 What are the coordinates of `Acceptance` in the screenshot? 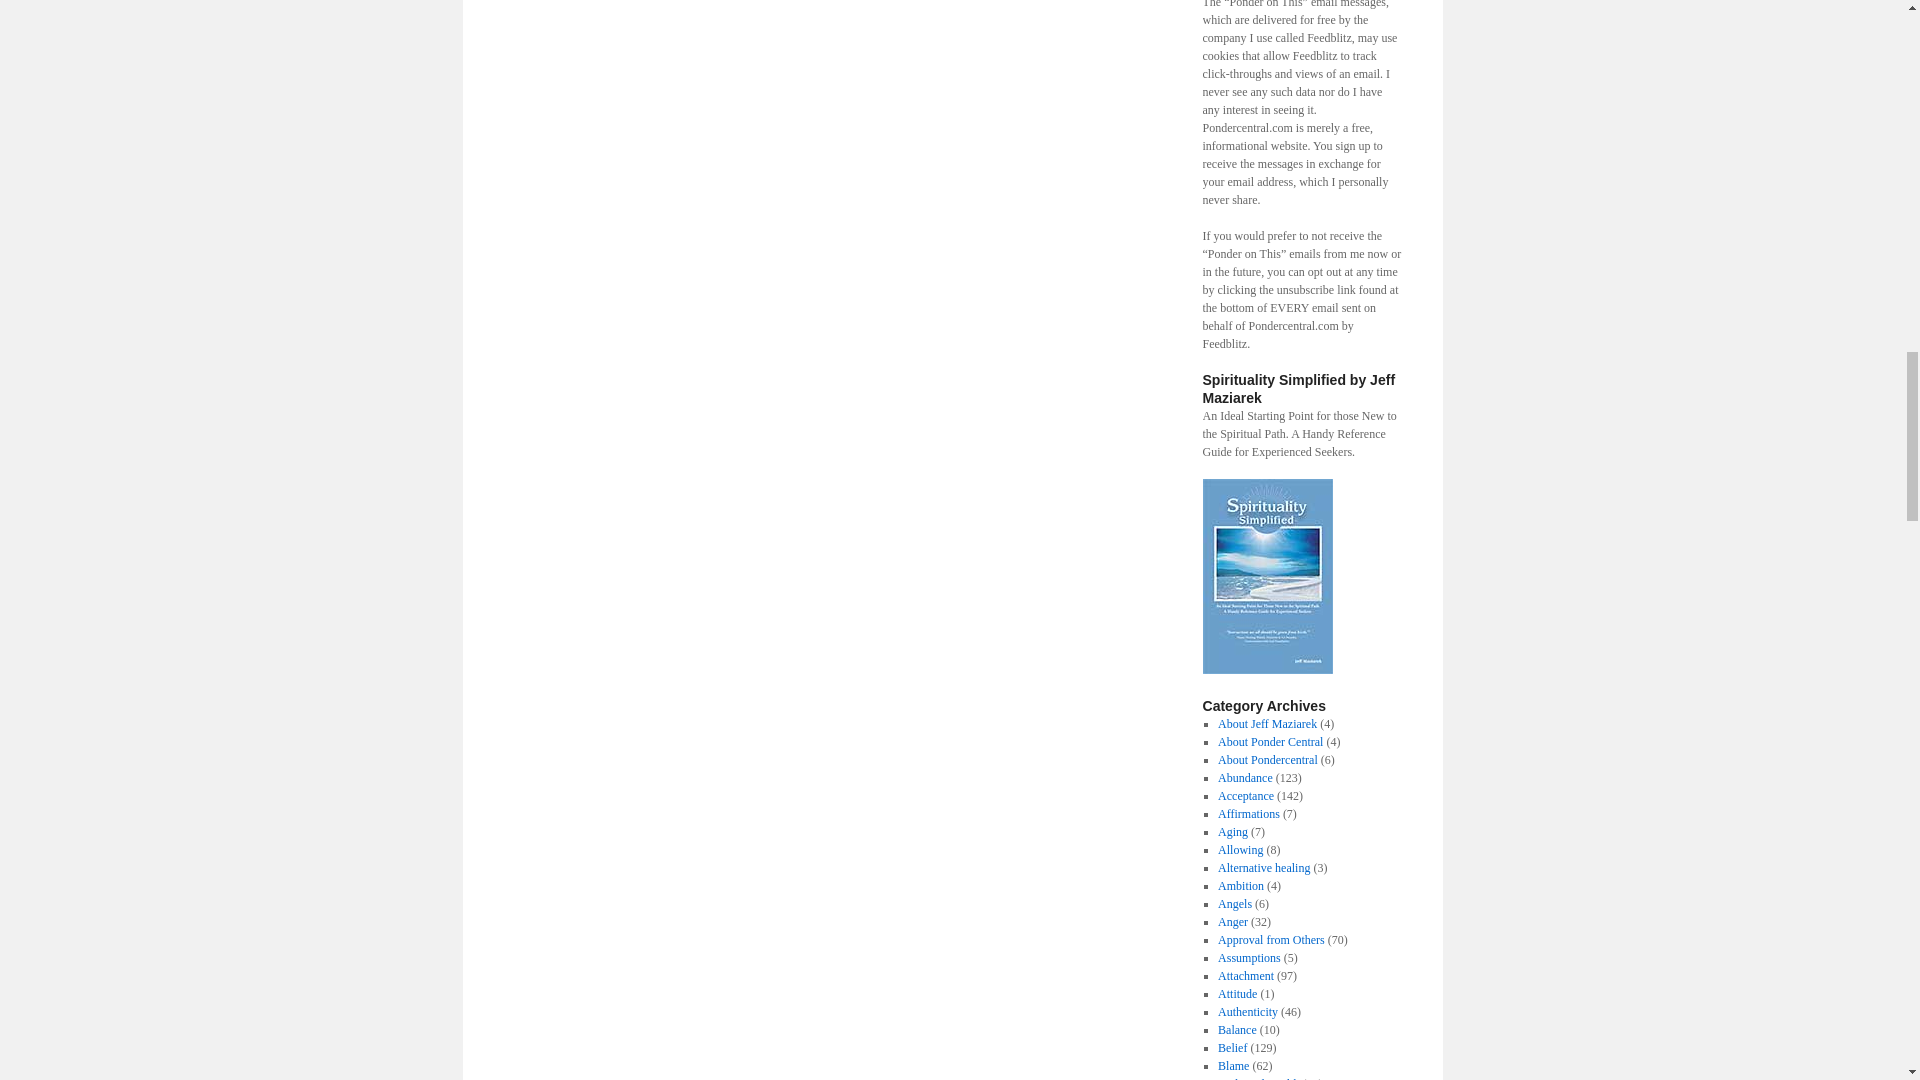 It's located at (1246, 796).